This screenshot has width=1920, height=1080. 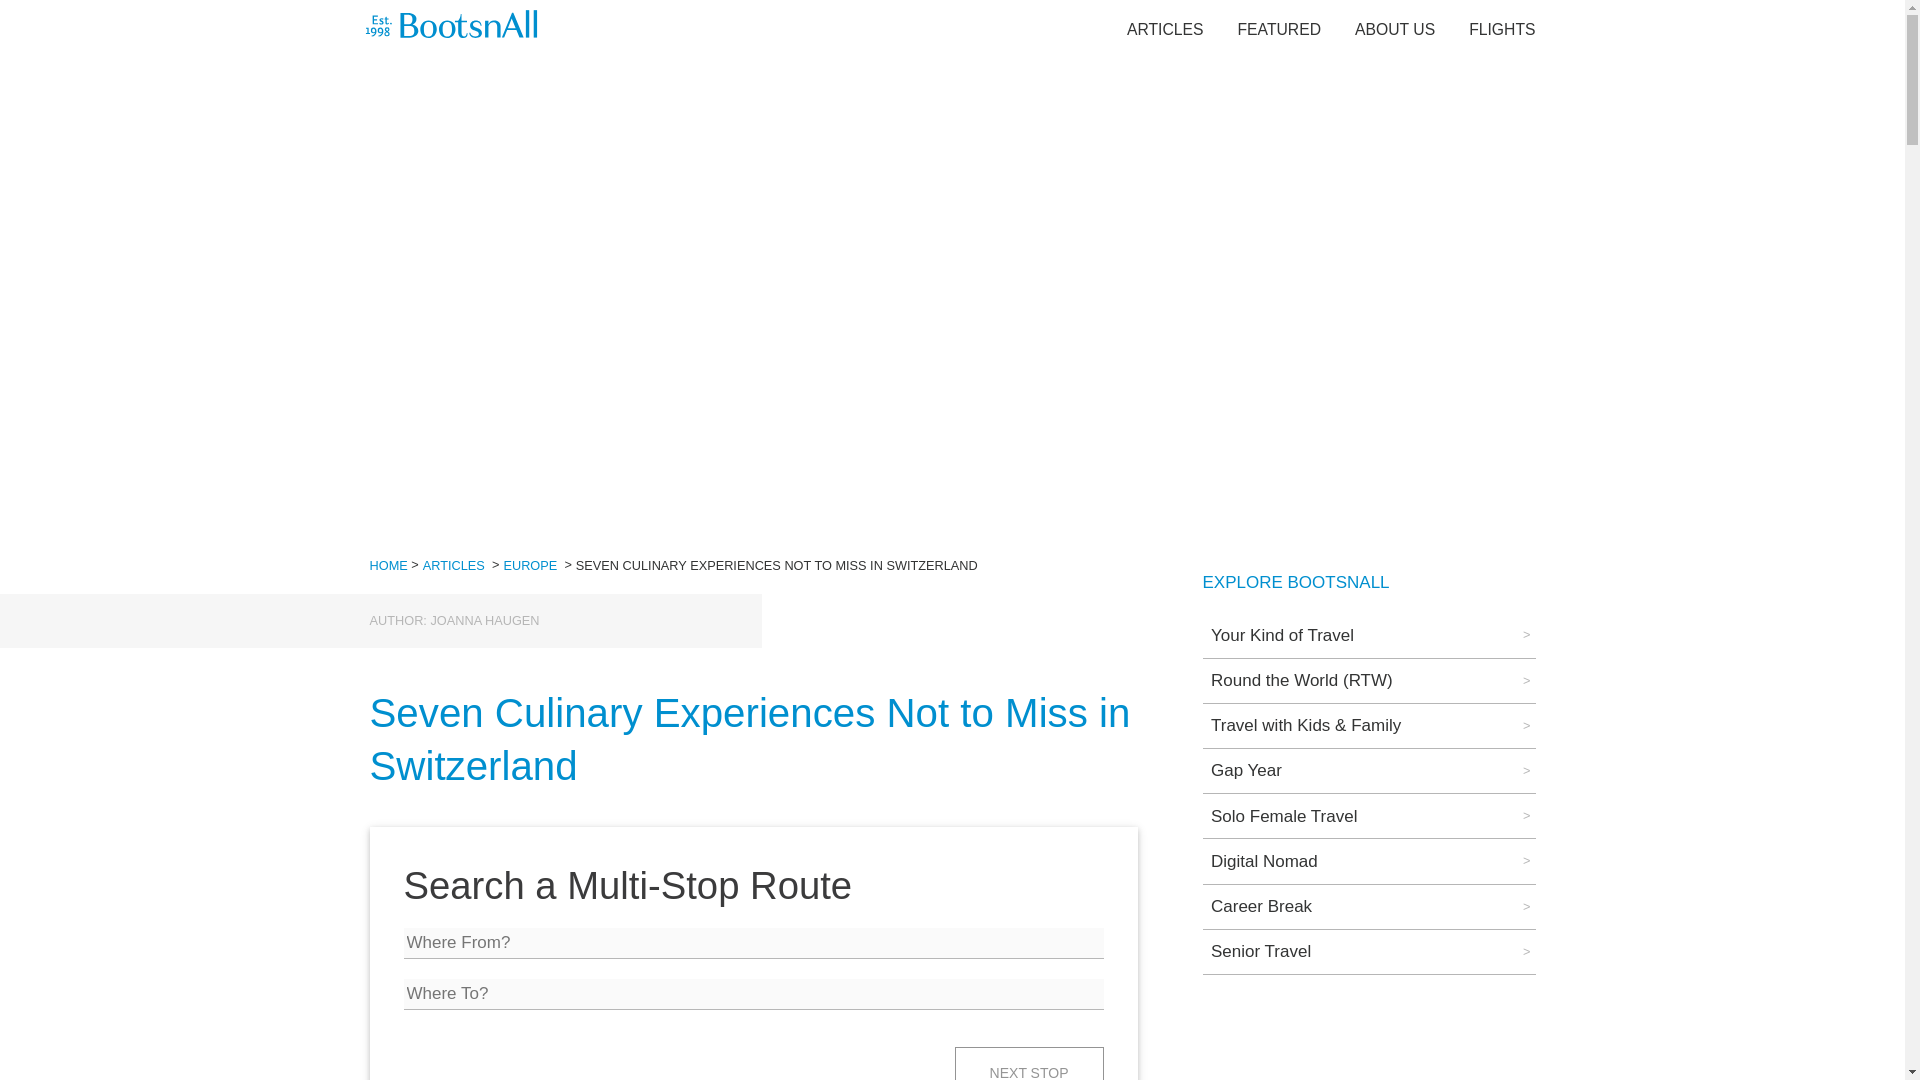 I want to click on ARTICLES, so click(x=454, y=566).